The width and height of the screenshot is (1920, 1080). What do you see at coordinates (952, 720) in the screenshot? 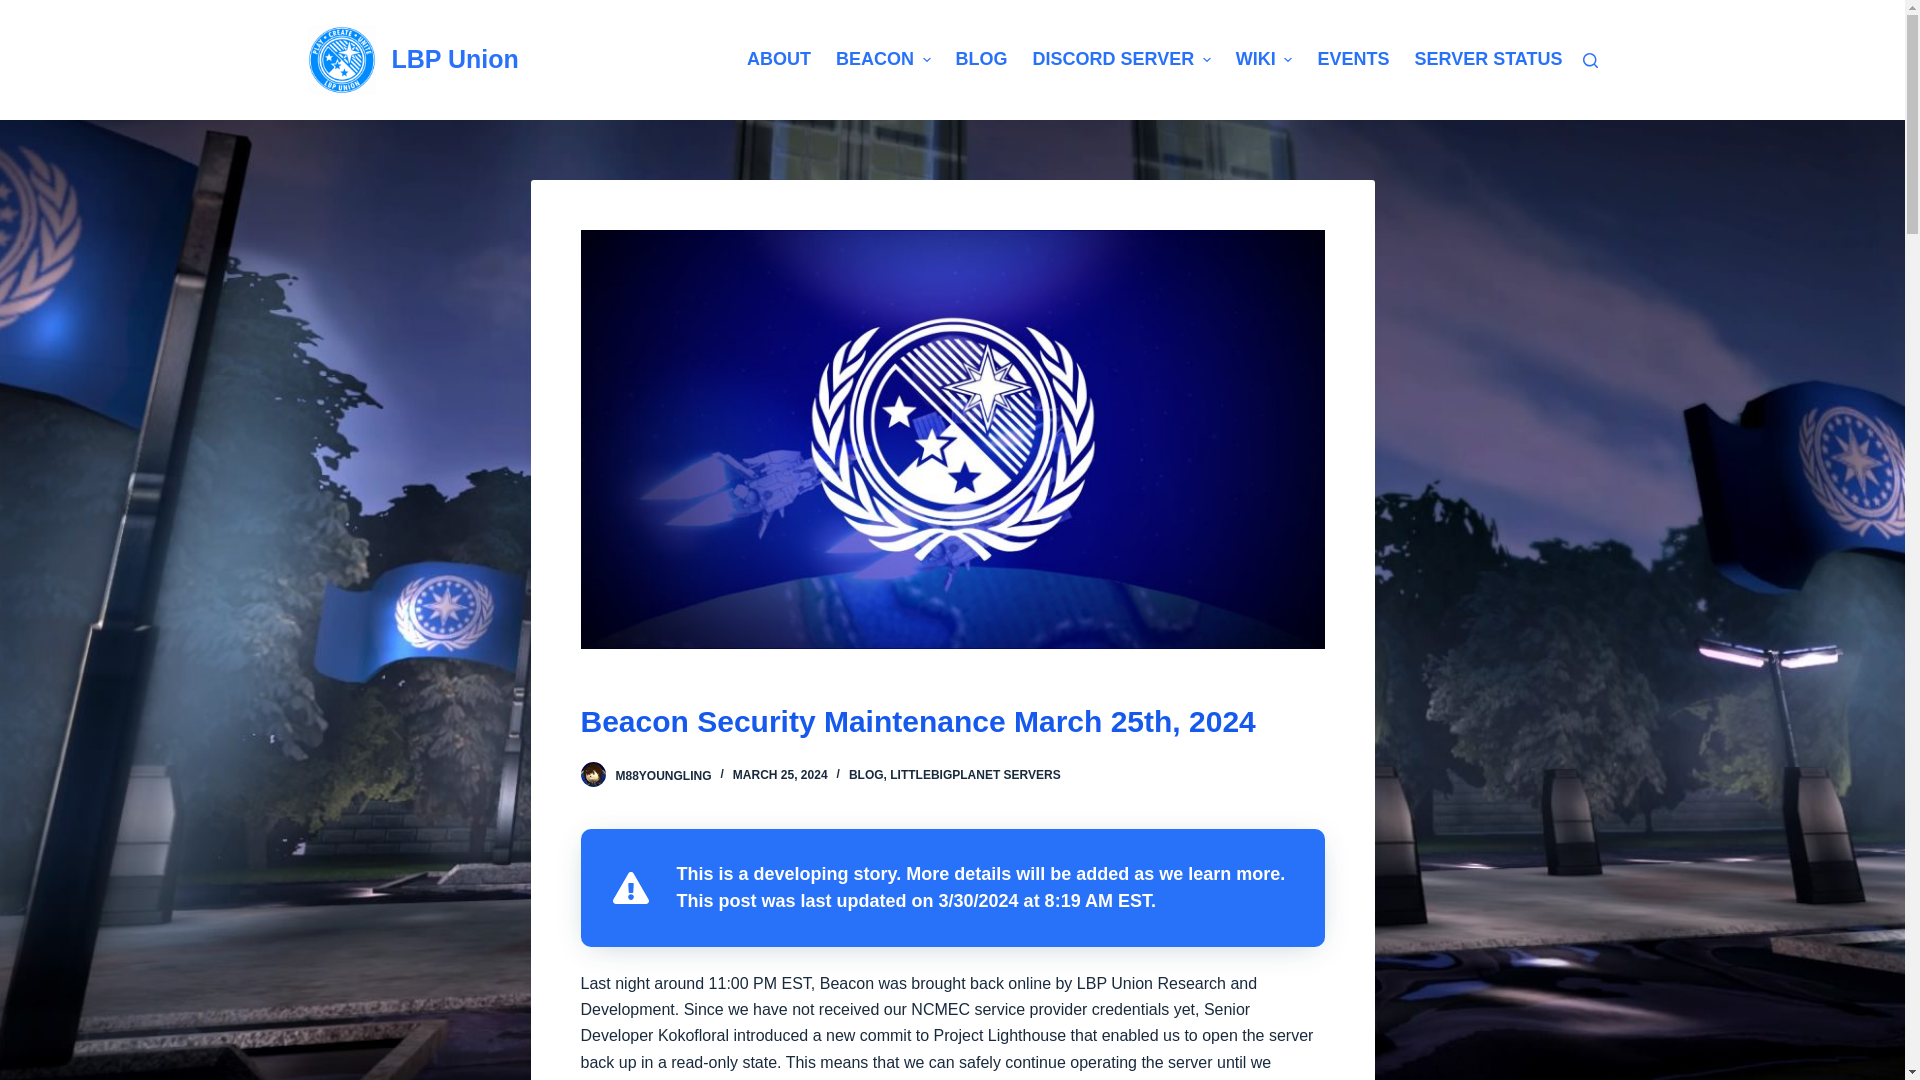
I see `Beacon Security Maintenance March 25th, 2024` at bounding box center [952, 720].